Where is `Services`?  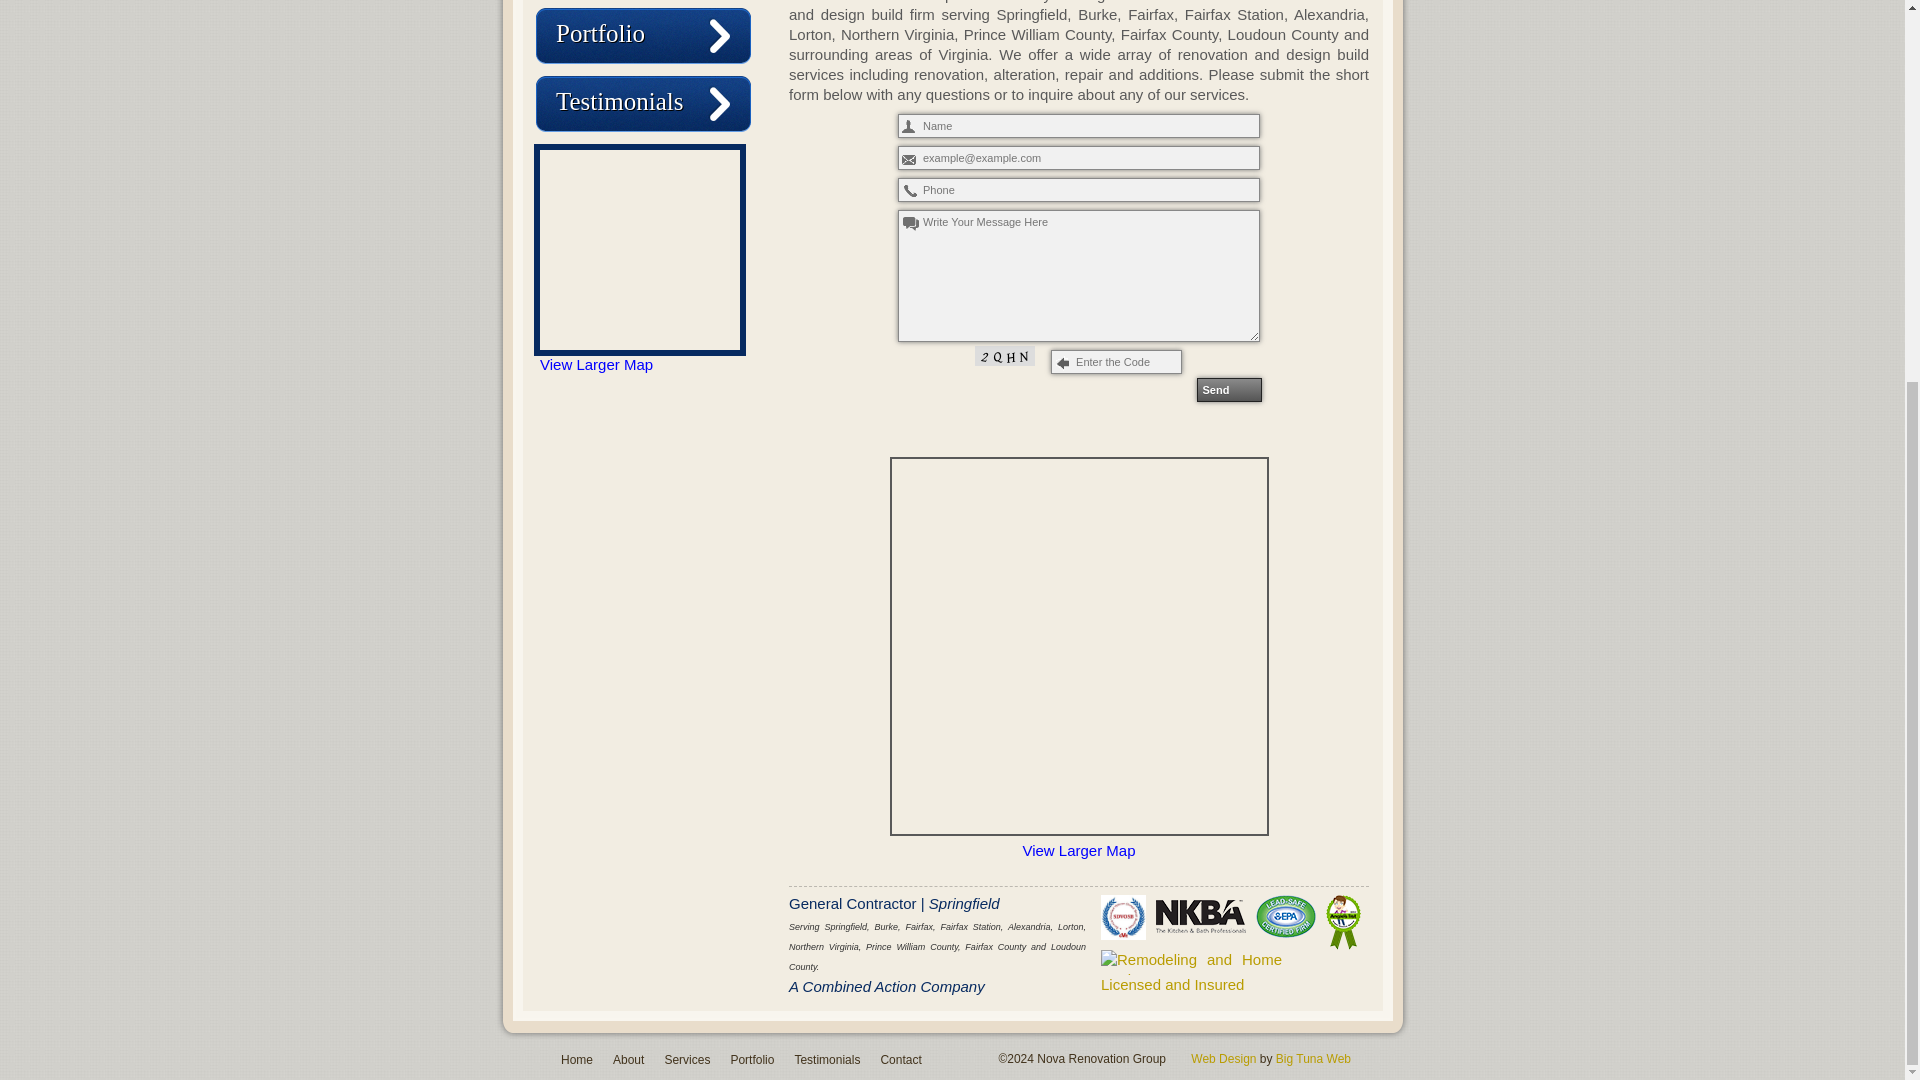
Services is located at coordinates (687, 1060).